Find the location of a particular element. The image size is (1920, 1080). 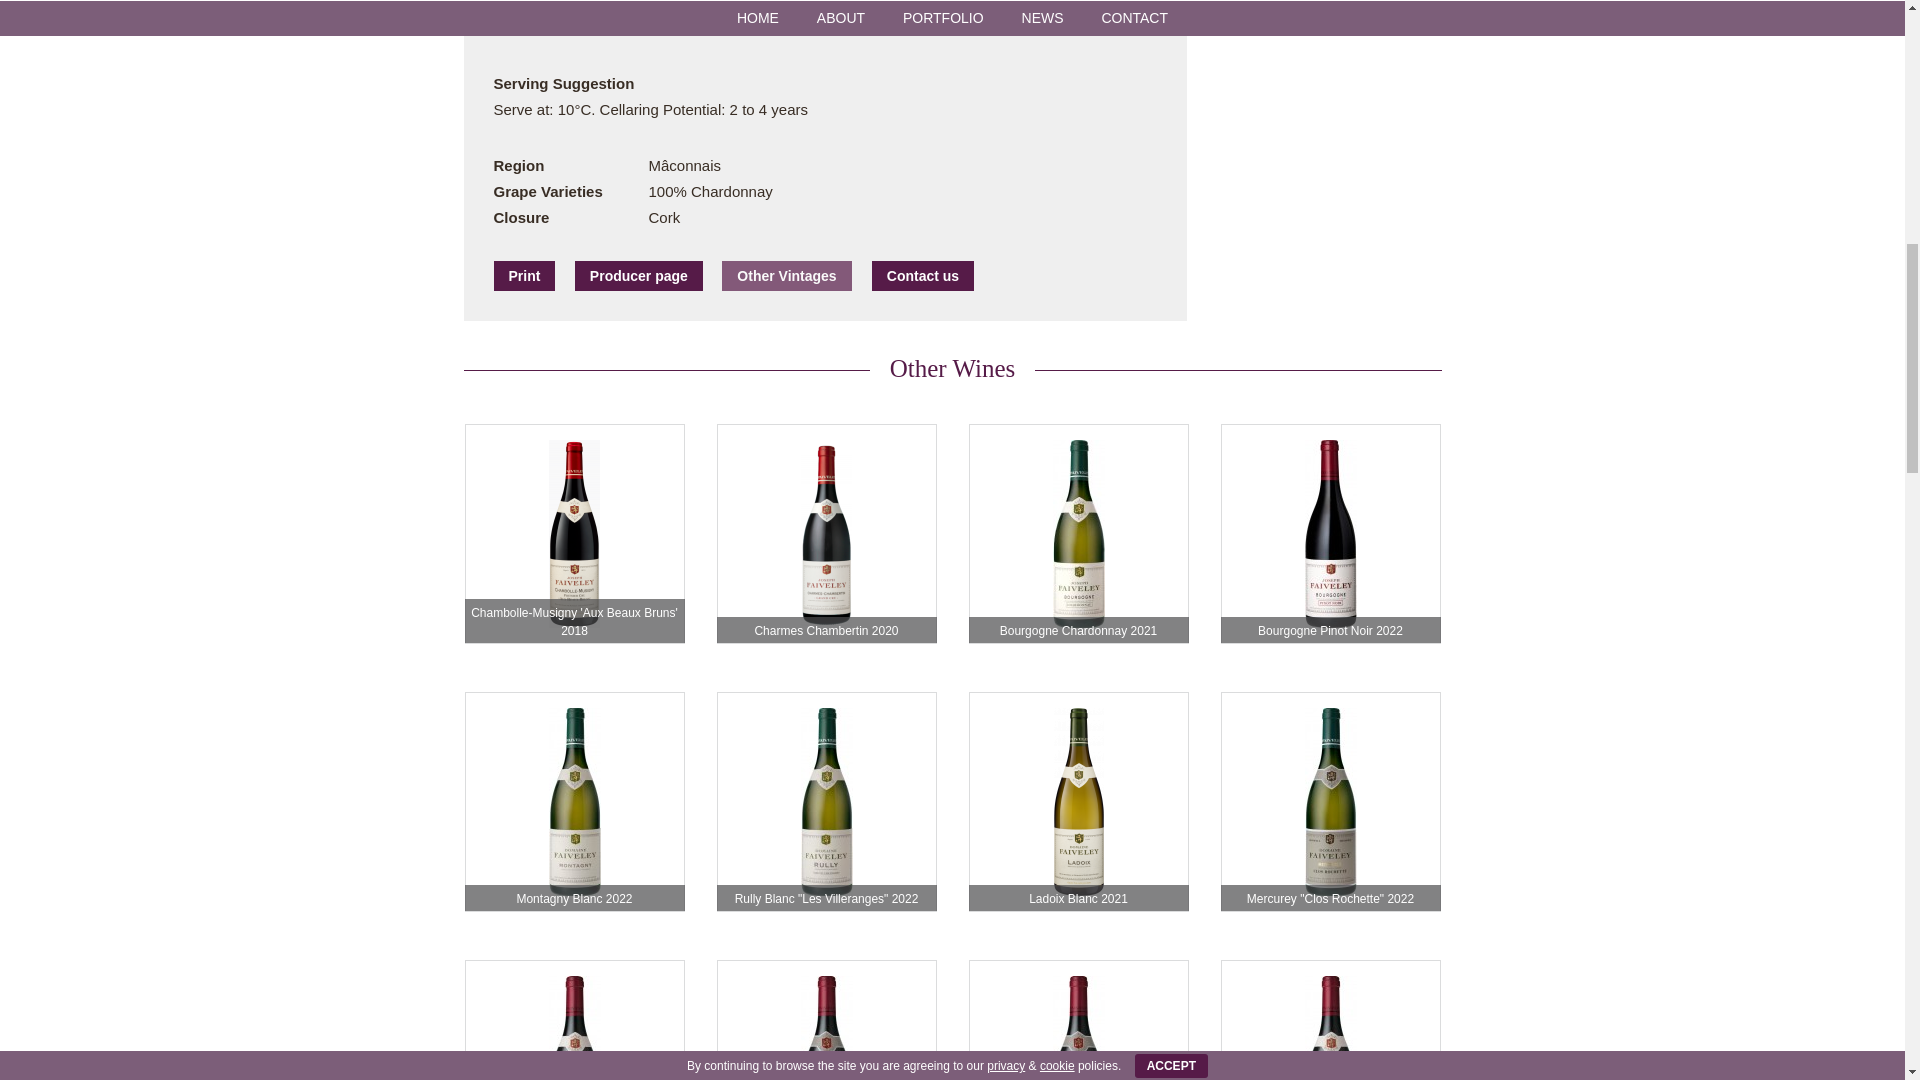

Mercurey "Clos Rochette" 2022 is located at coordinates (1330, 802).